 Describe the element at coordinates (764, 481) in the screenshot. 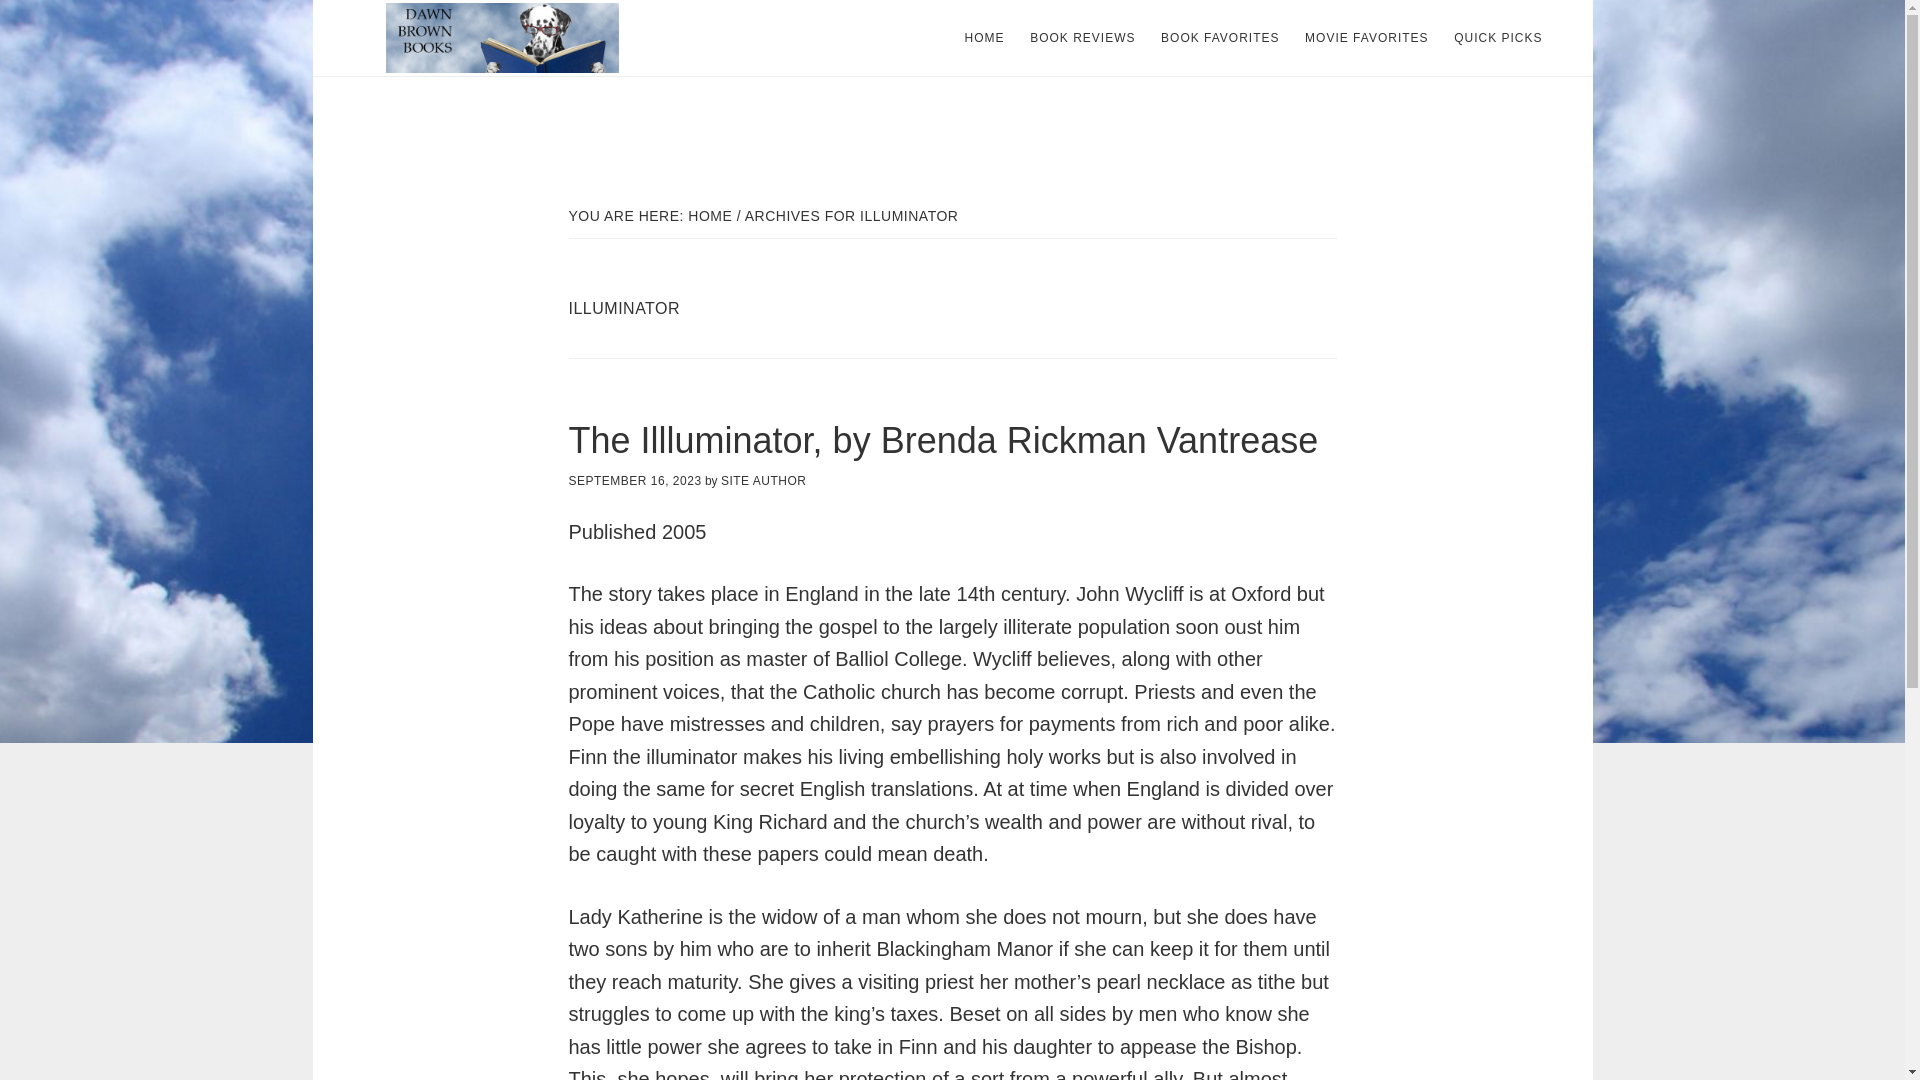

I see `SITE AUTHOR` at that location.